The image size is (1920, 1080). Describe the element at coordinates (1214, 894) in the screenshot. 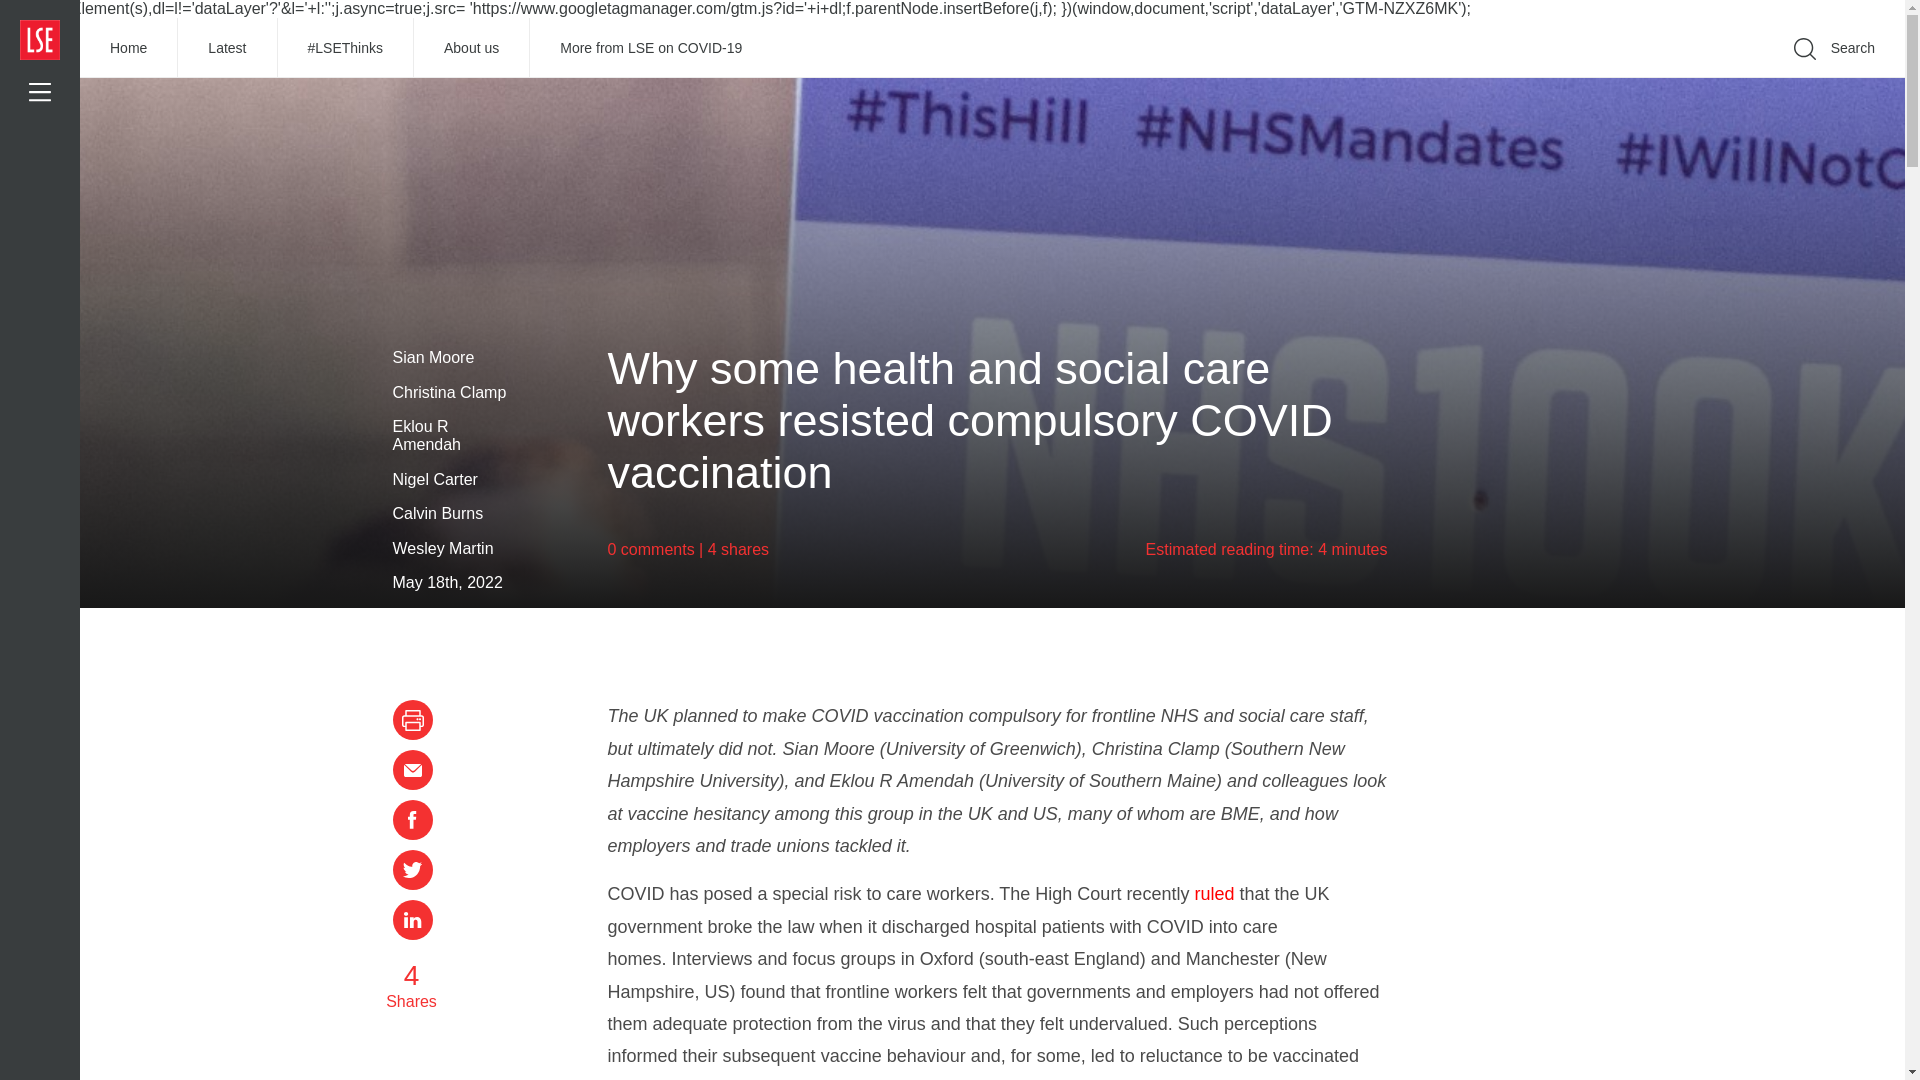

I see `ruled` at that location.